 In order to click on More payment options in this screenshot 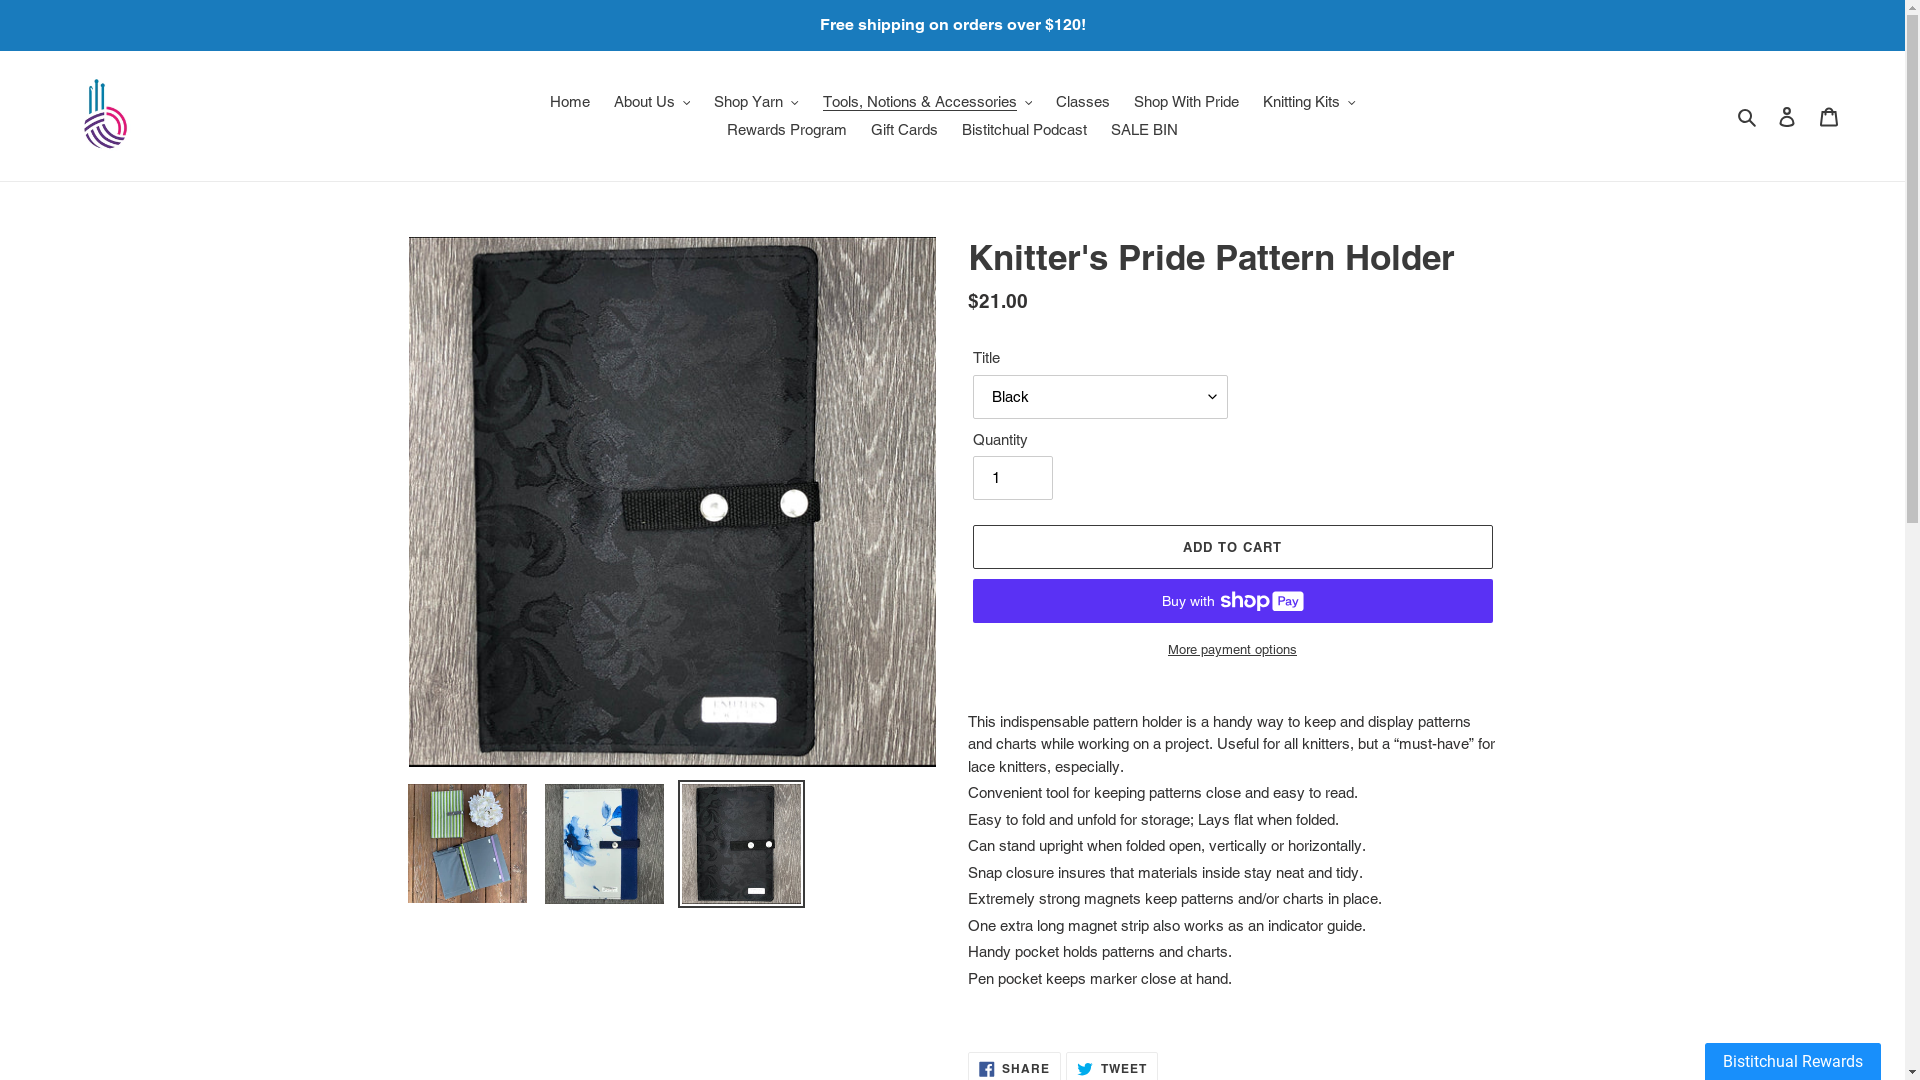, I will do `click(1232, 650)`.